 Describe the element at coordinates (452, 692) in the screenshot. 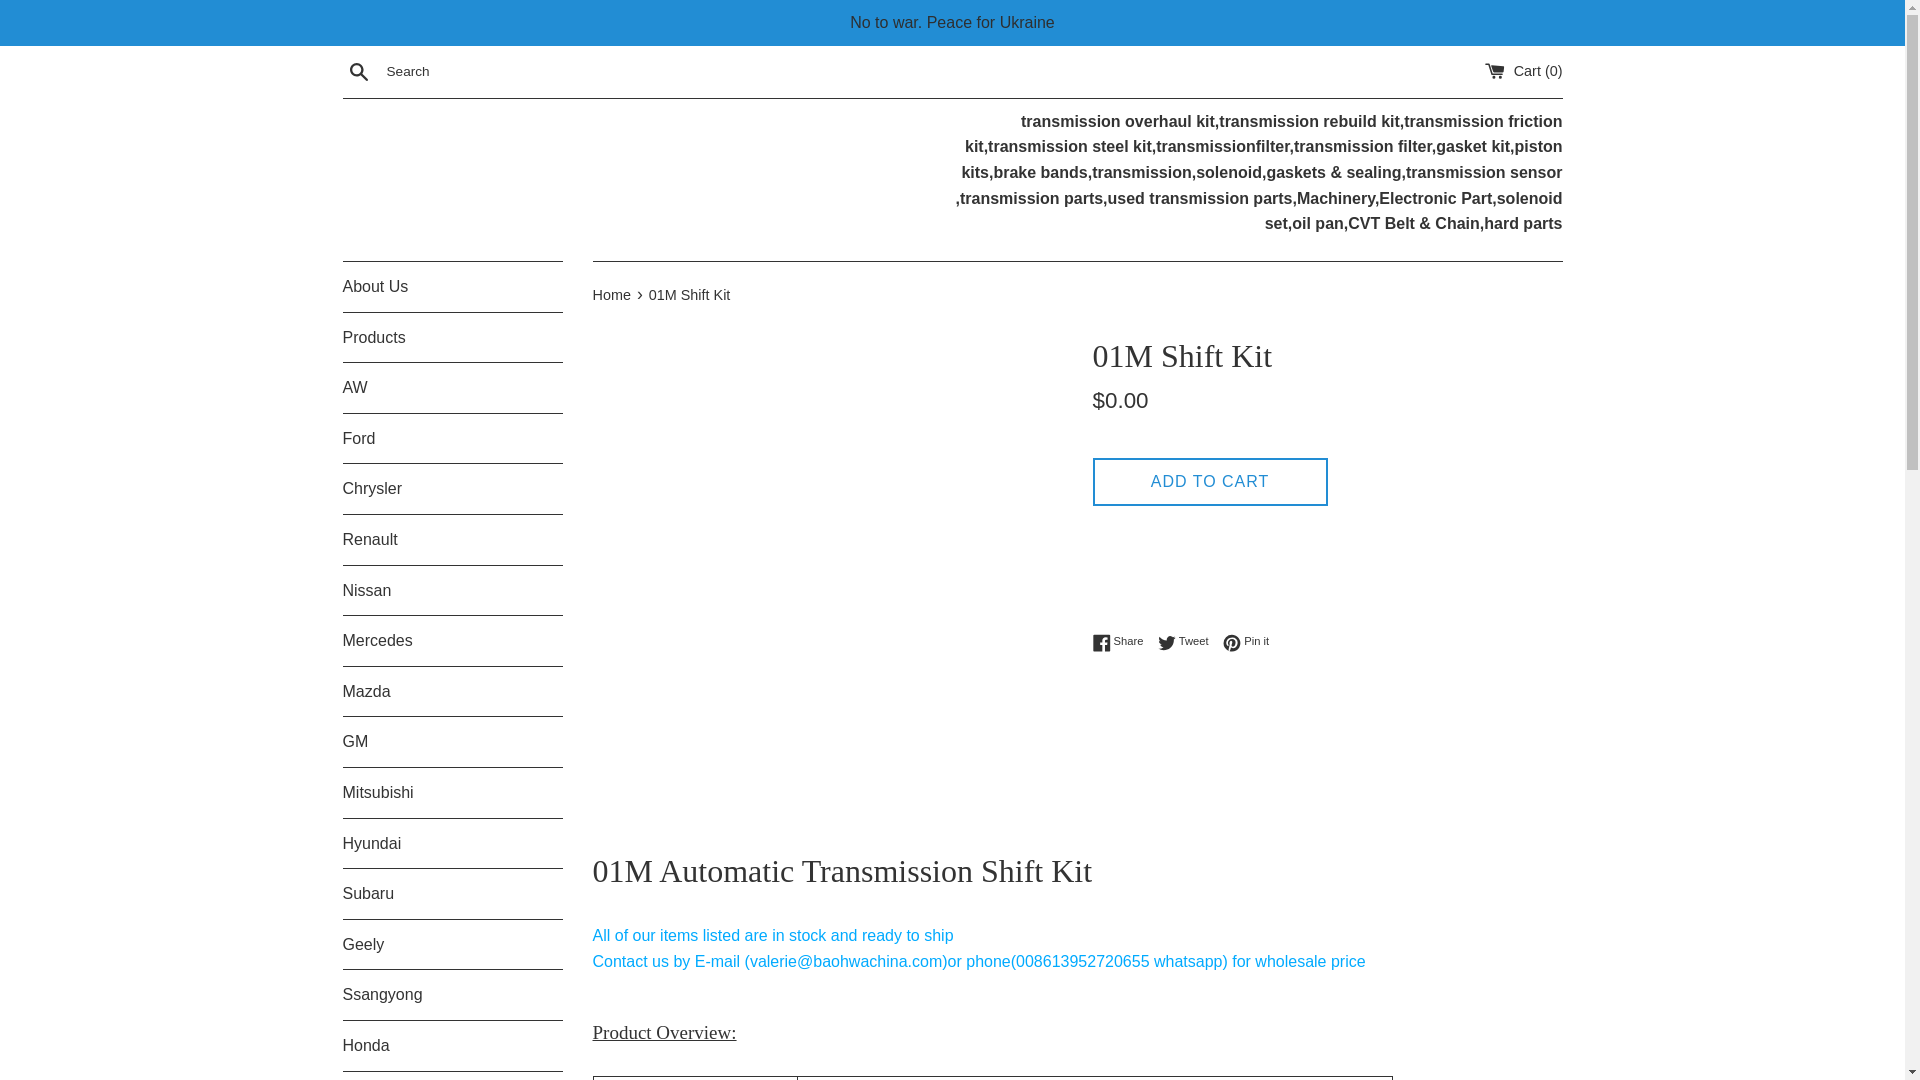

I see `Mazda` at that location.